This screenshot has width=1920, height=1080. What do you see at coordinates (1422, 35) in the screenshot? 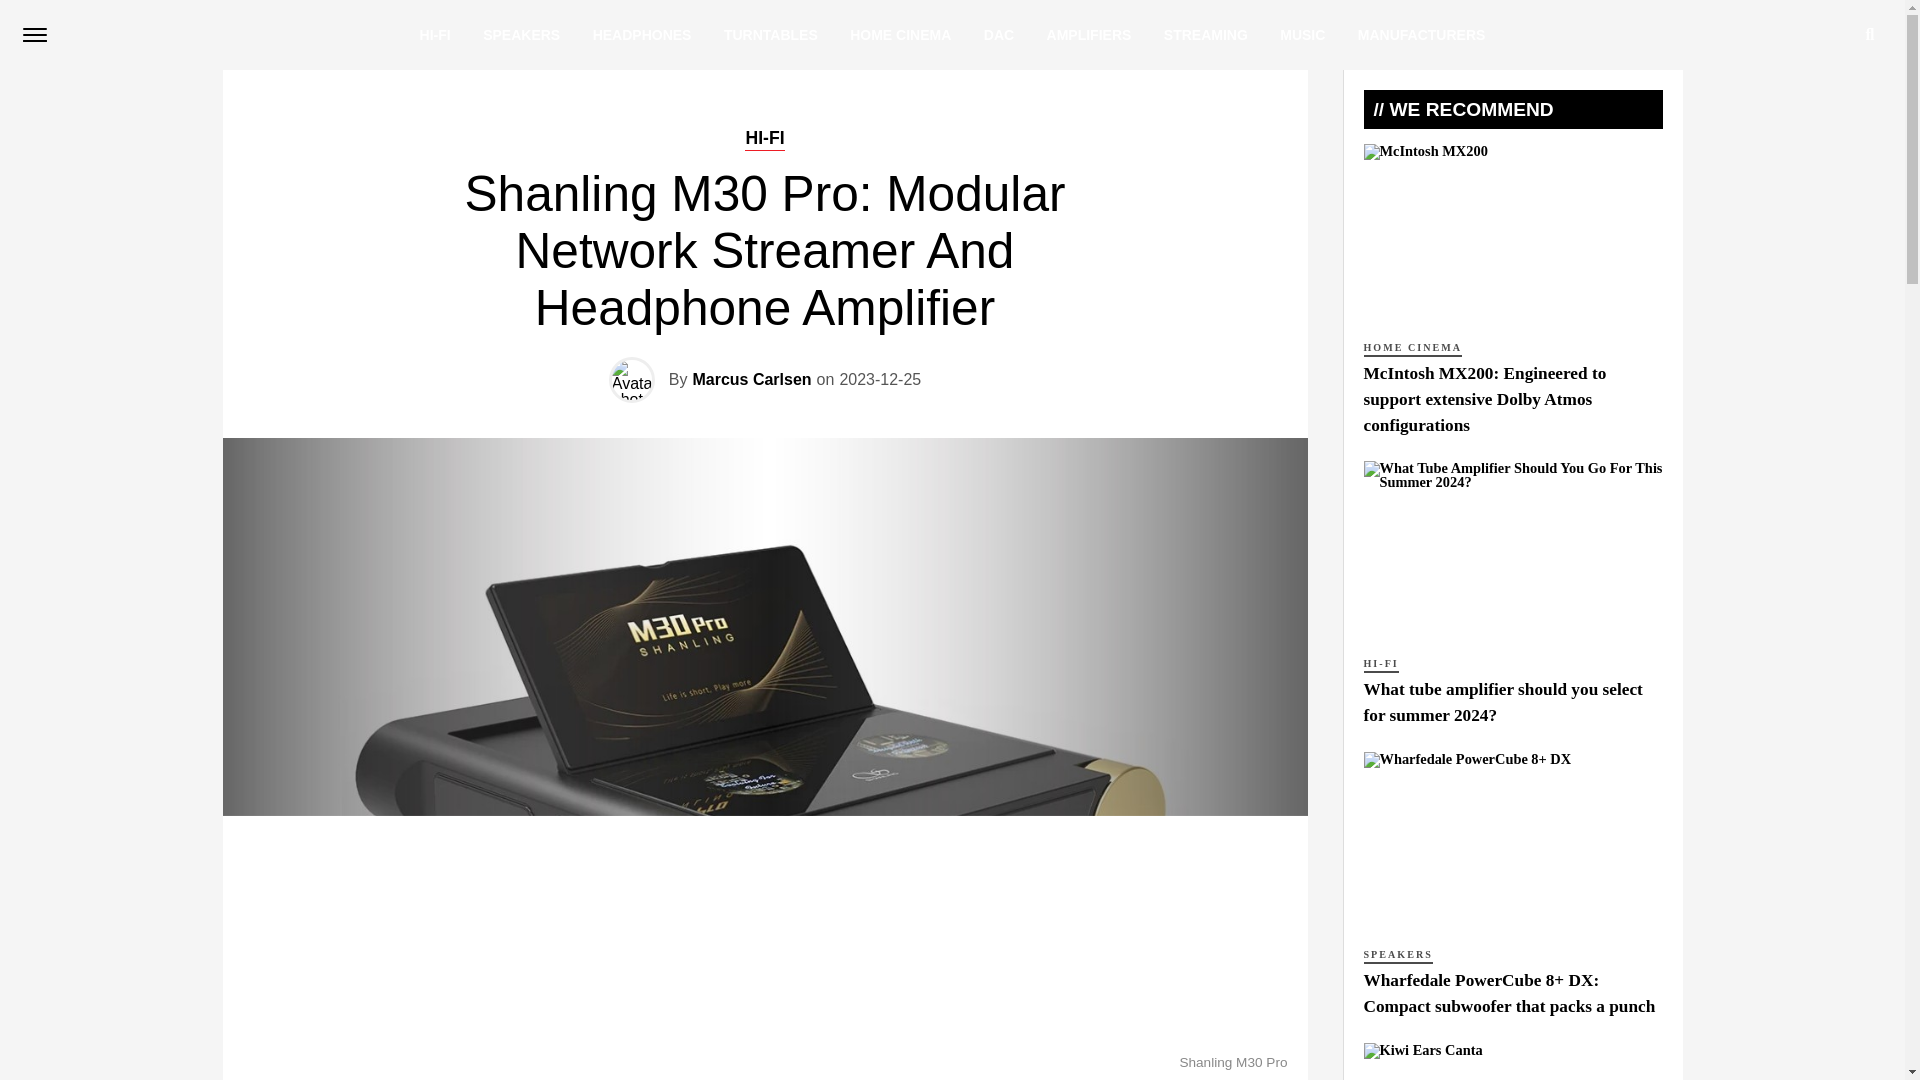
I see `MANUFACTURERS` at bounding box center [1422, 35].